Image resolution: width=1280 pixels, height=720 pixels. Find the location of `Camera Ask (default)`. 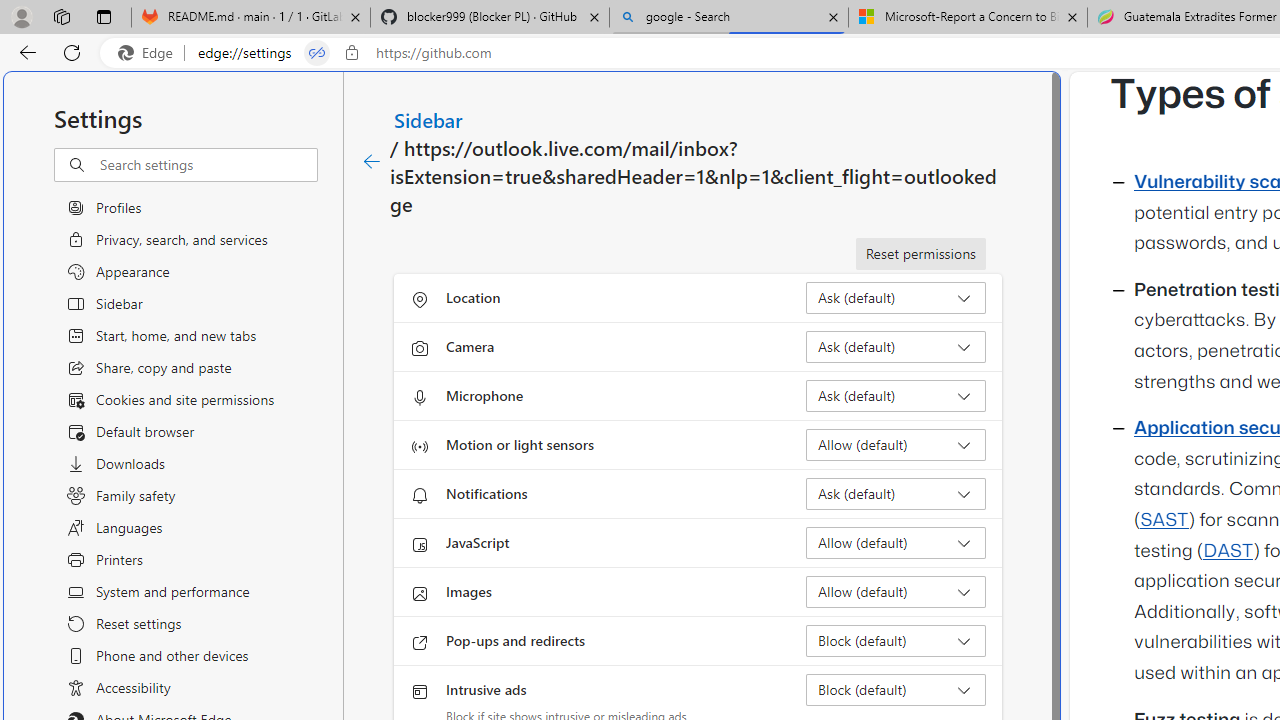

Camera Ask (default) is located at coordinates (896, 346).